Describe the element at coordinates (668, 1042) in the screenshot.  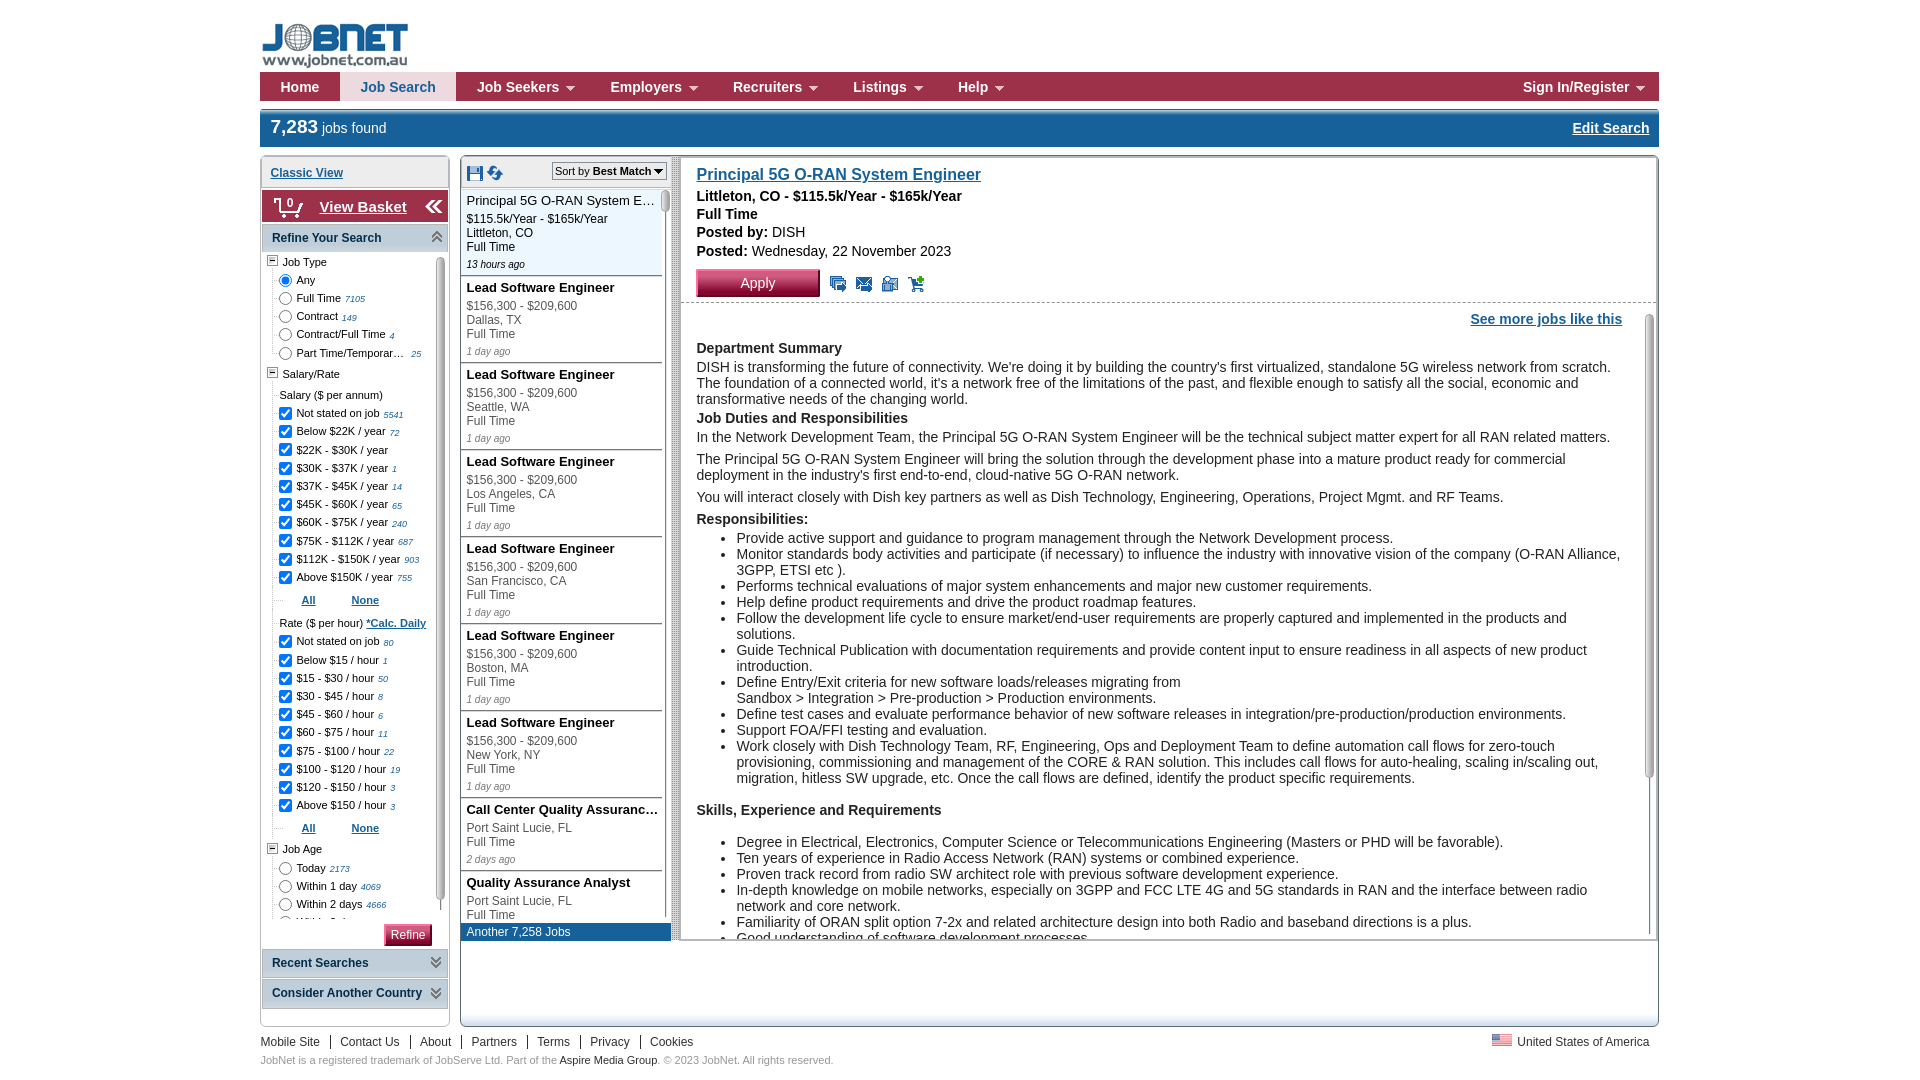
I see `Cookies` at that location.